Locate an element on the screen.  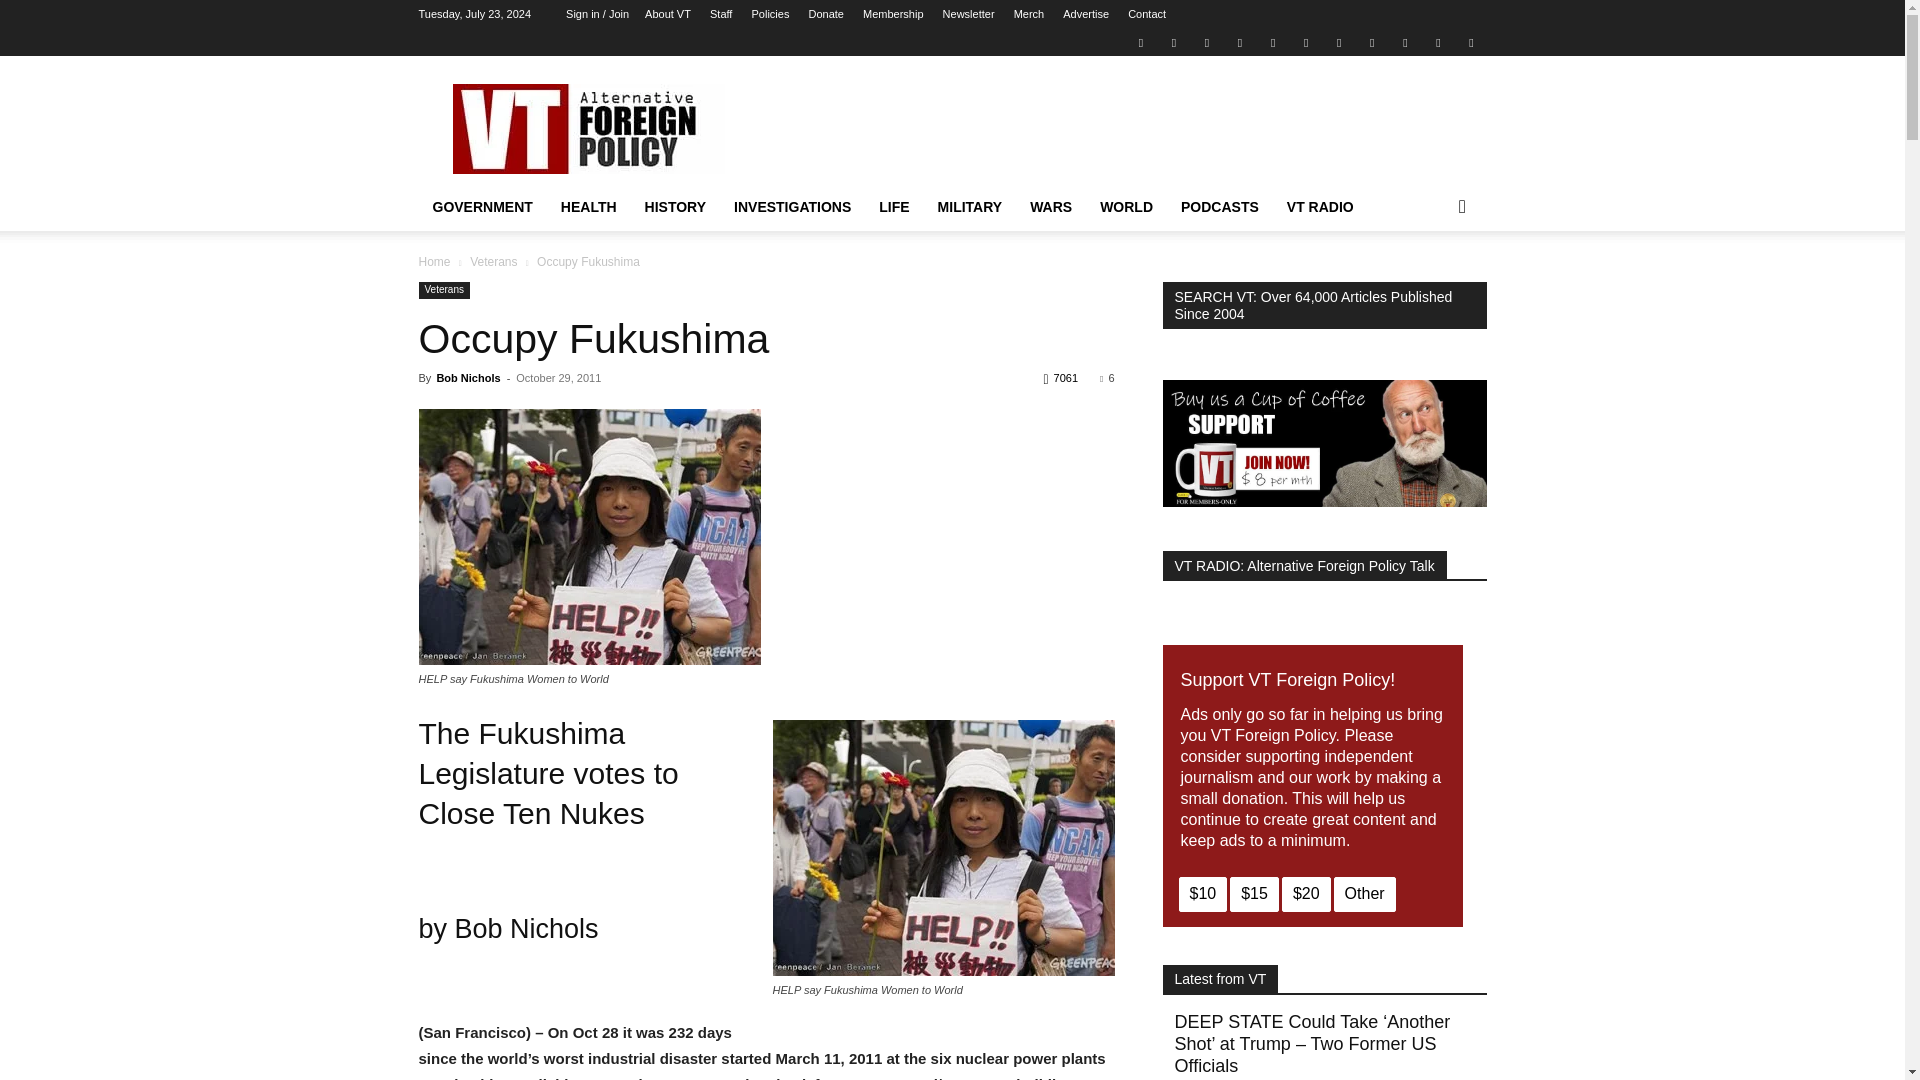
Merch is located at coordinates (1028, 14).